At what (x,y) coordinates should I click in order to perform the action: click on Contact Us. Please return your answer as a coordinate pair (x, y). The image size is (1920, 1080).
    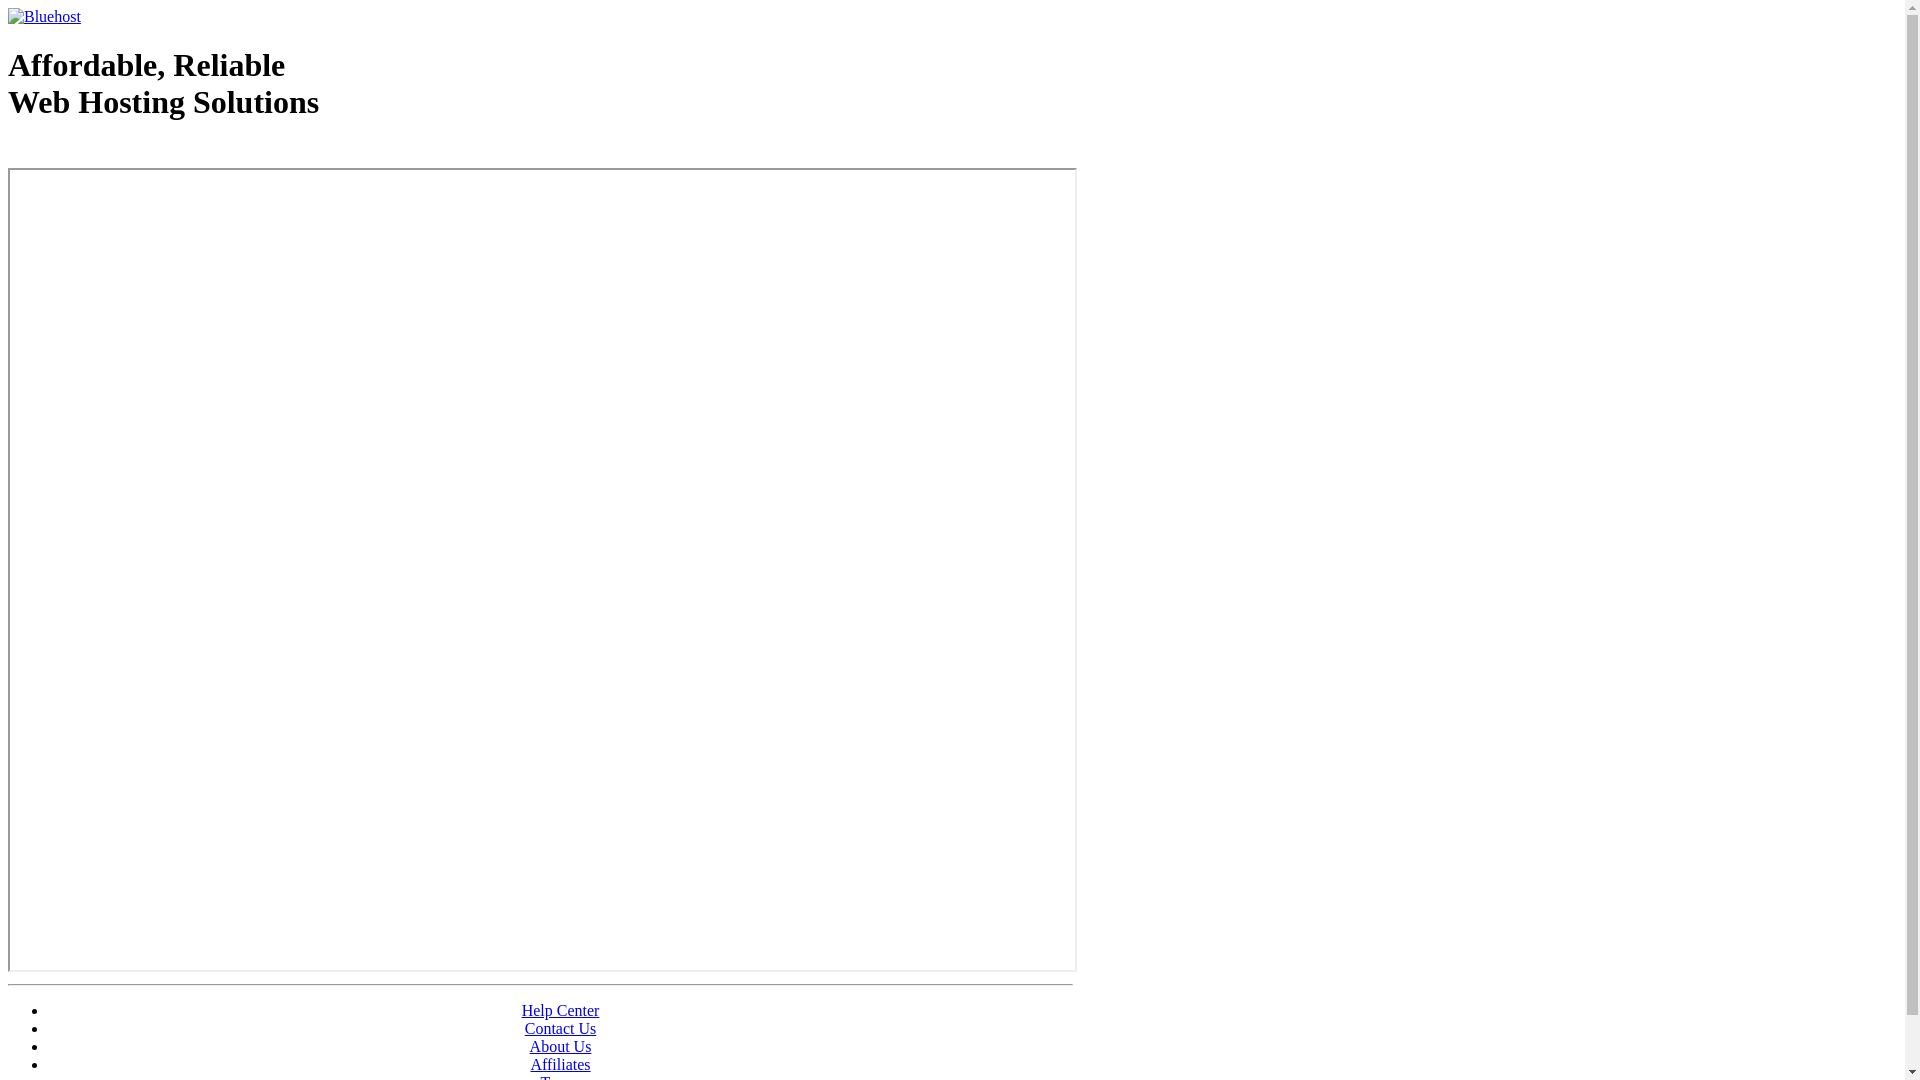
    Looking at the image, I should click on (561, 1028).